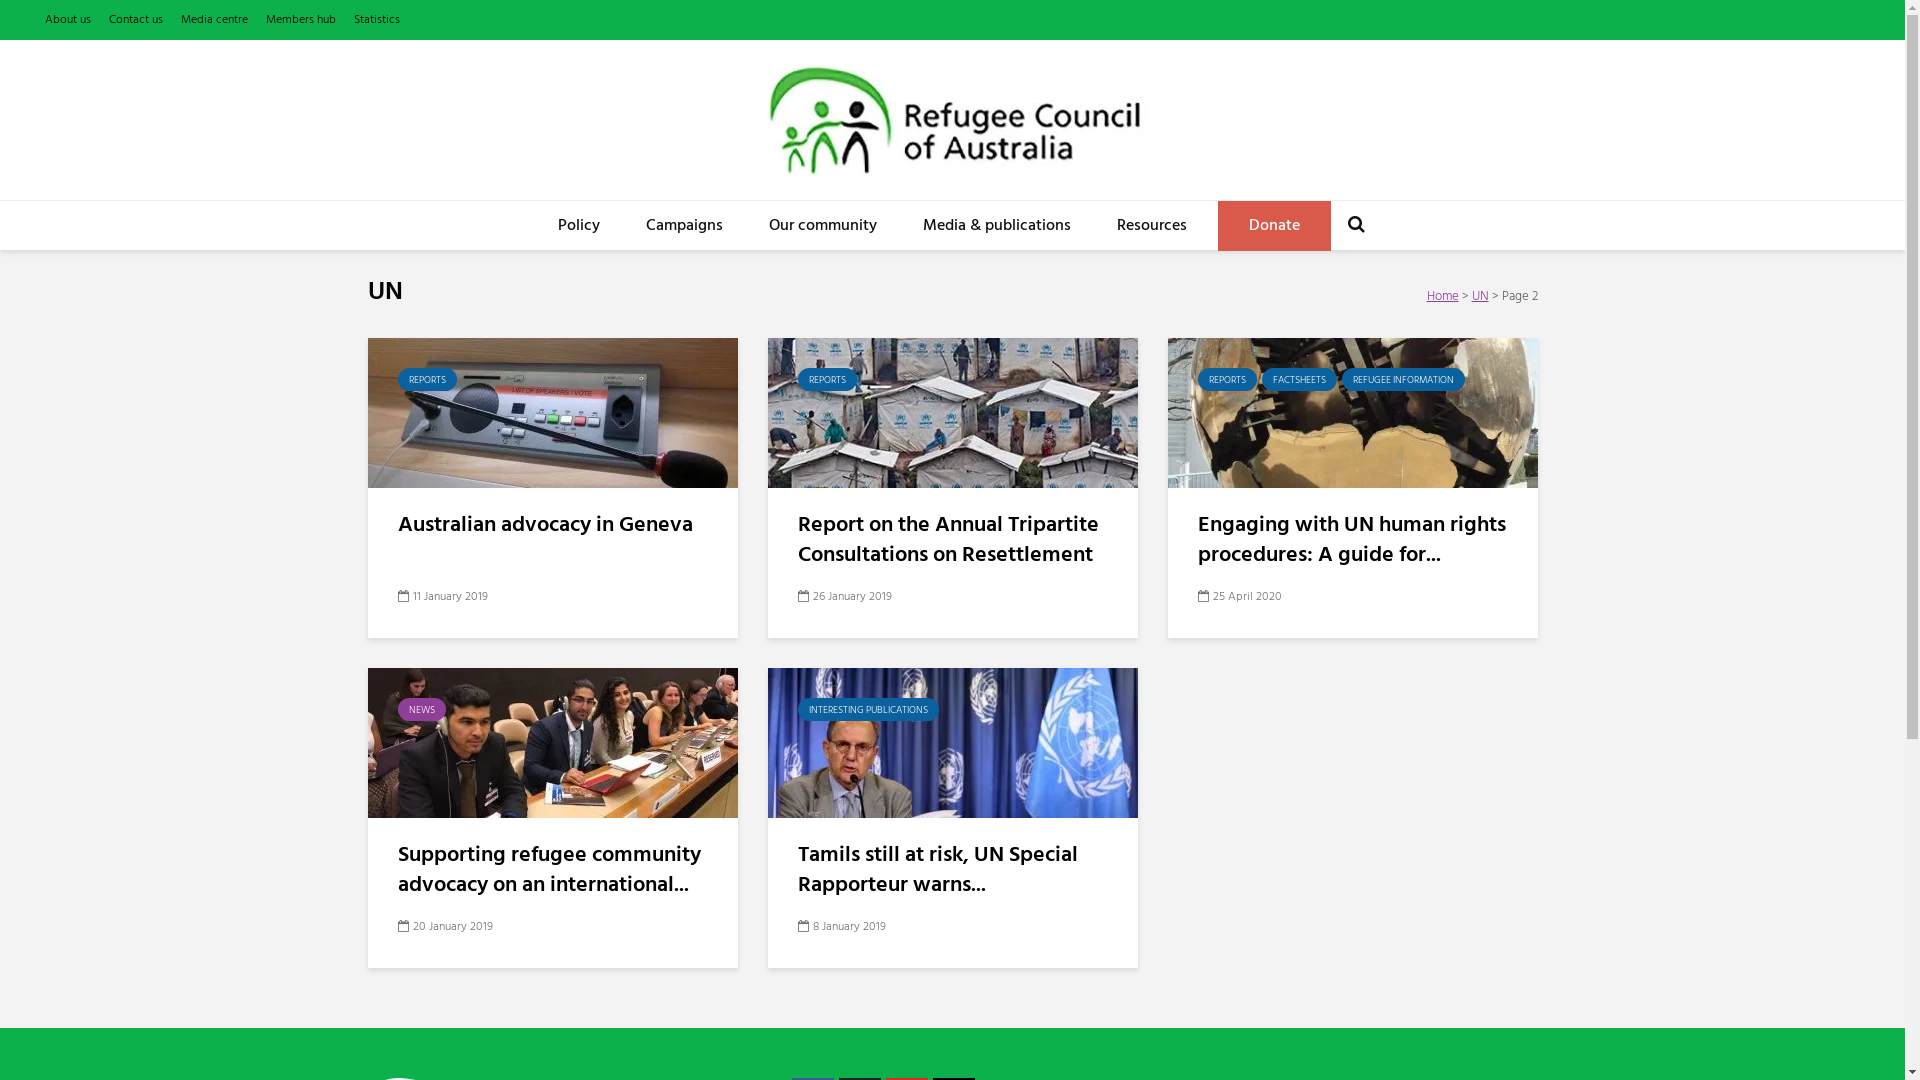 The height and width of the screenshot is (1080, 1920). Describe the element at coordinates (553, 413) in the screenshot. I see `Australian advocacy in Geneva 1` at that location.